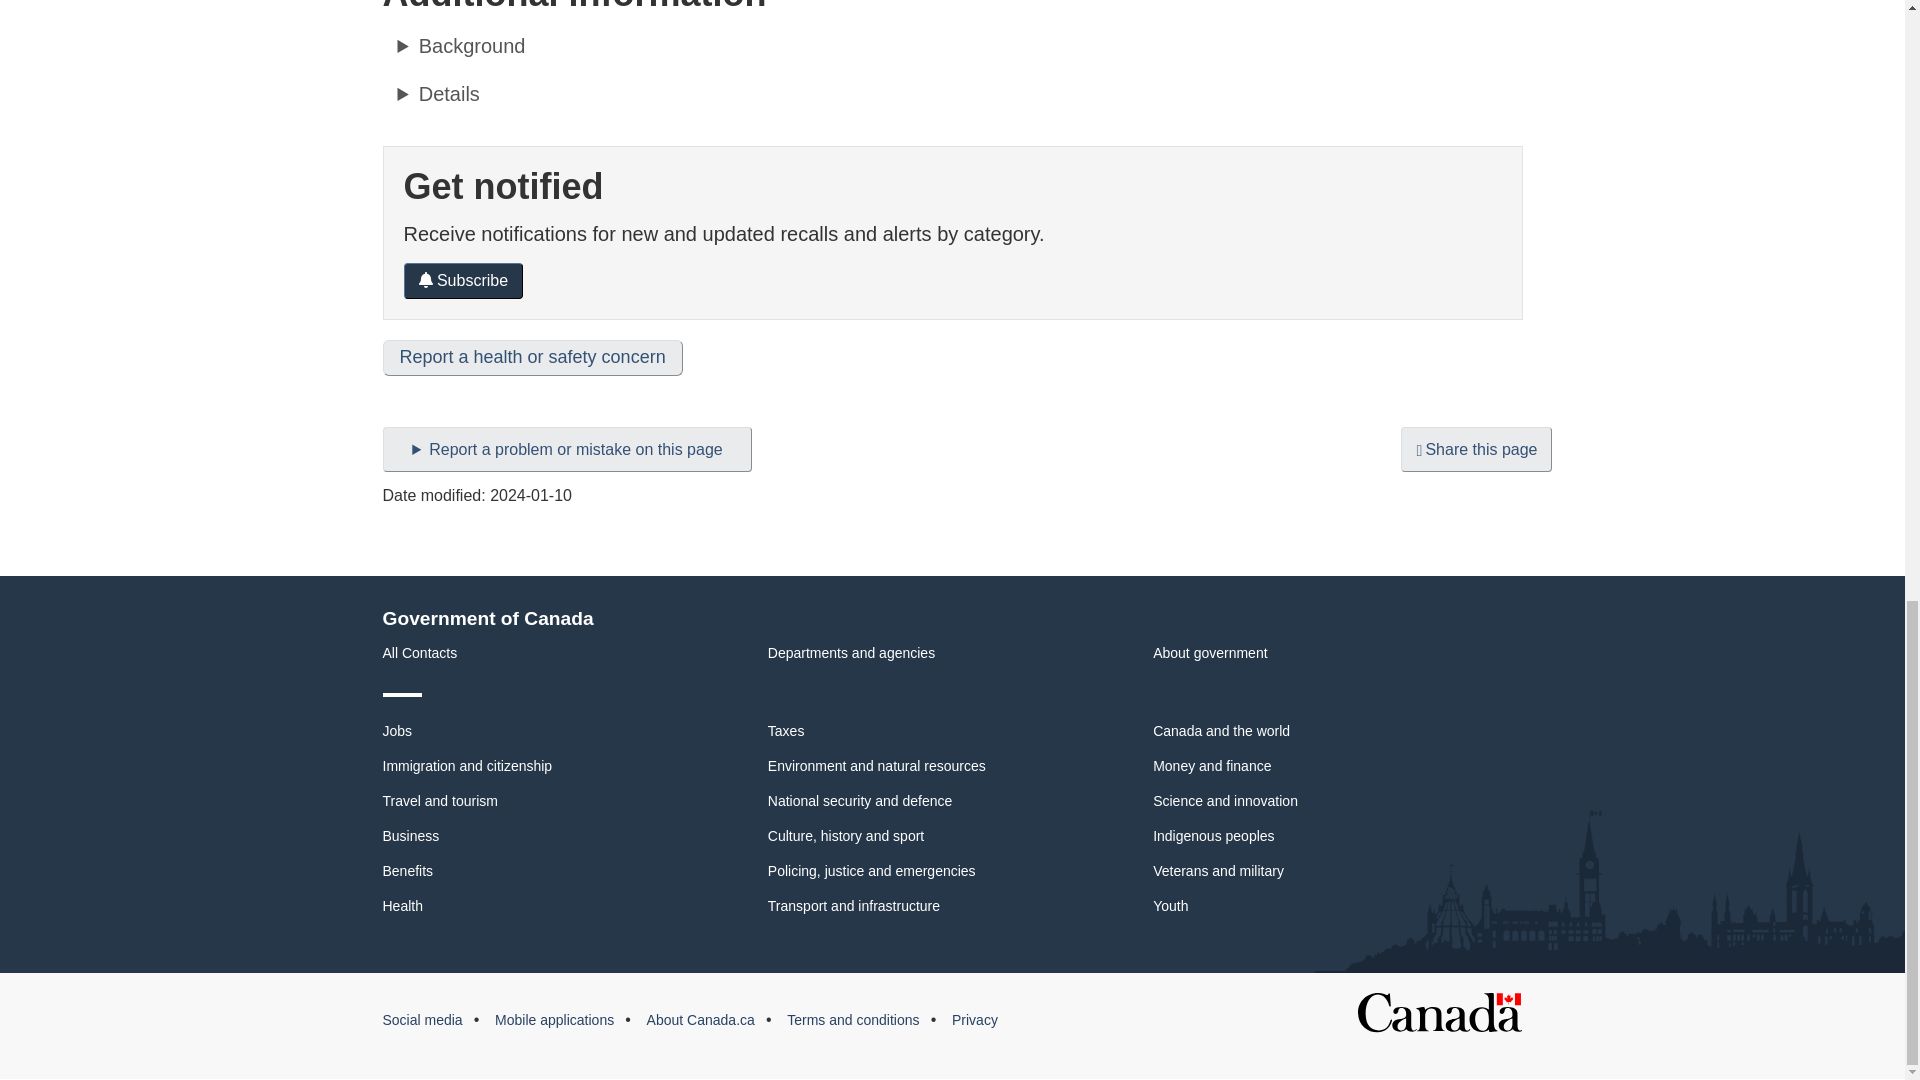  I want to click on Health section., so click(402, 905).